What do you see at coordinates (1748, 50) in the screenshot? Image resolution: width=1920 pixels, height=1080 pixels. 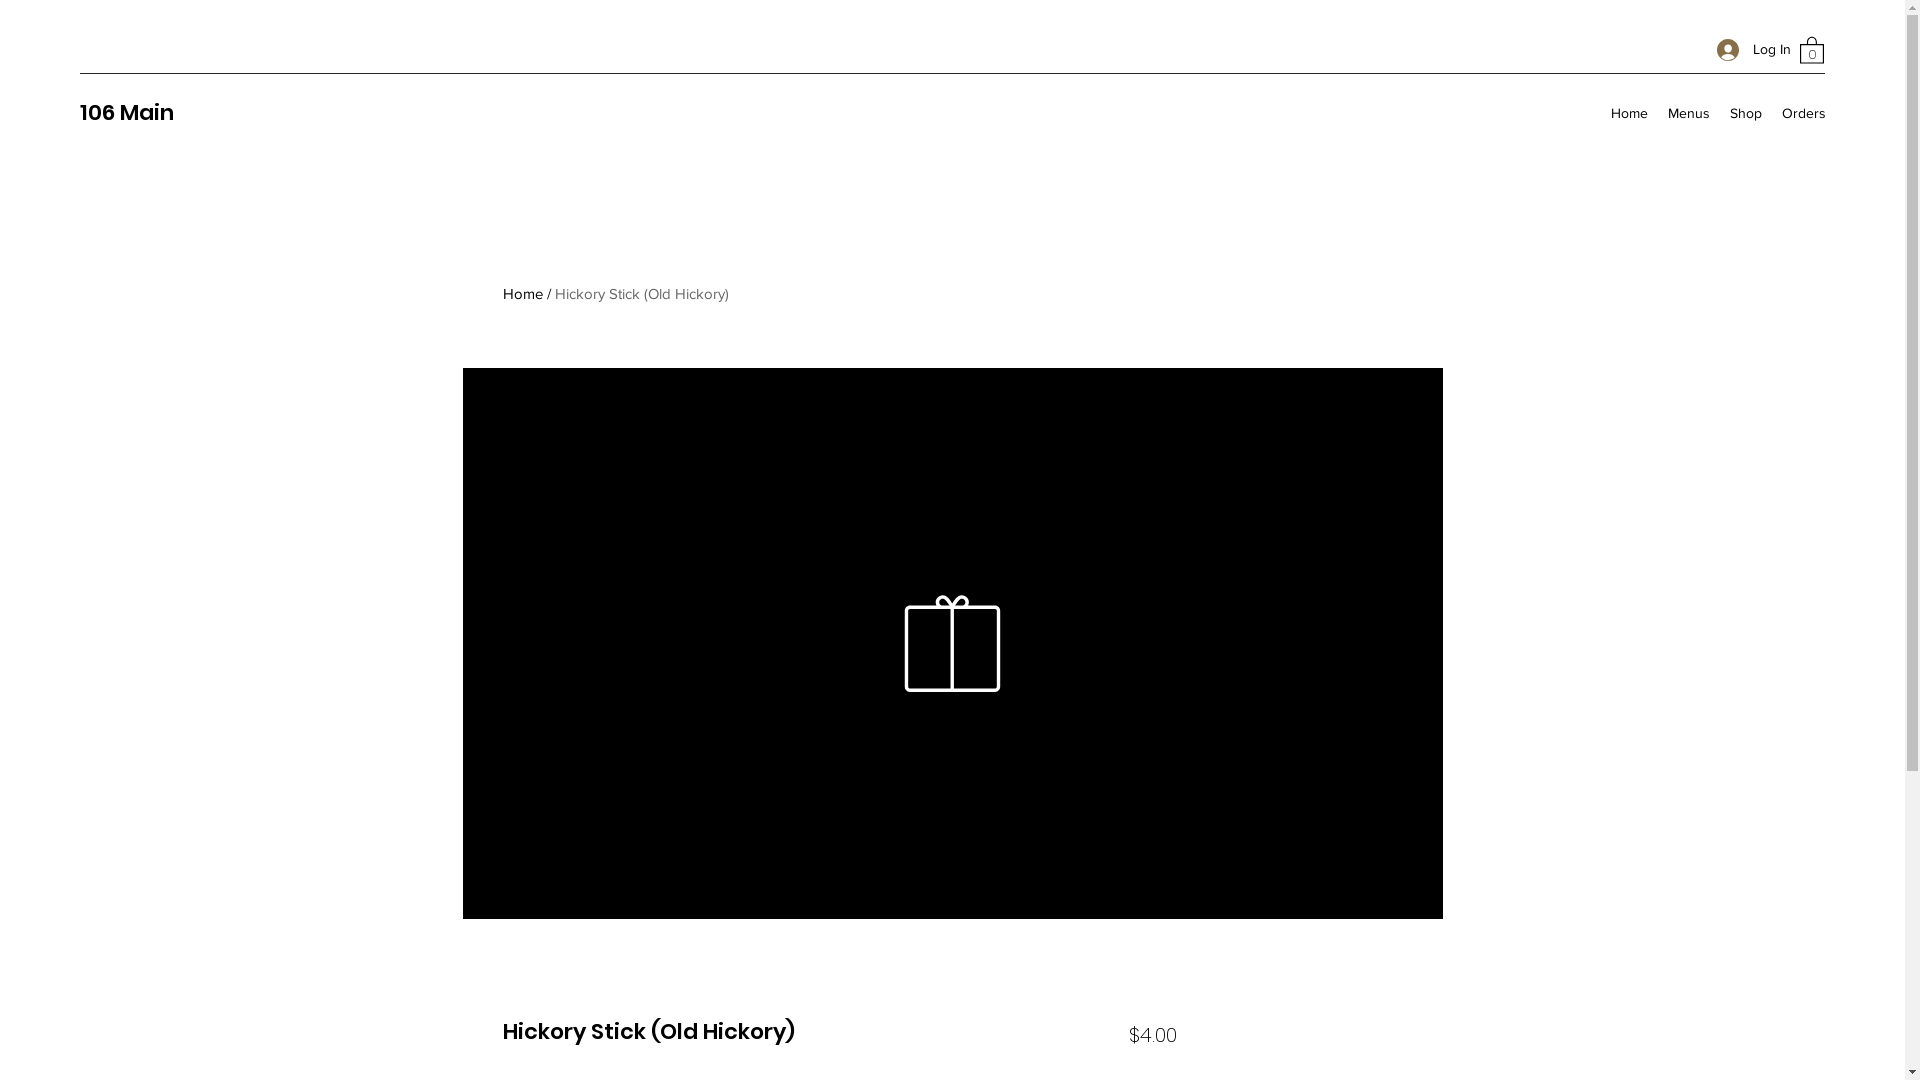 I see `Log In` at bounding box center [1748, 50].